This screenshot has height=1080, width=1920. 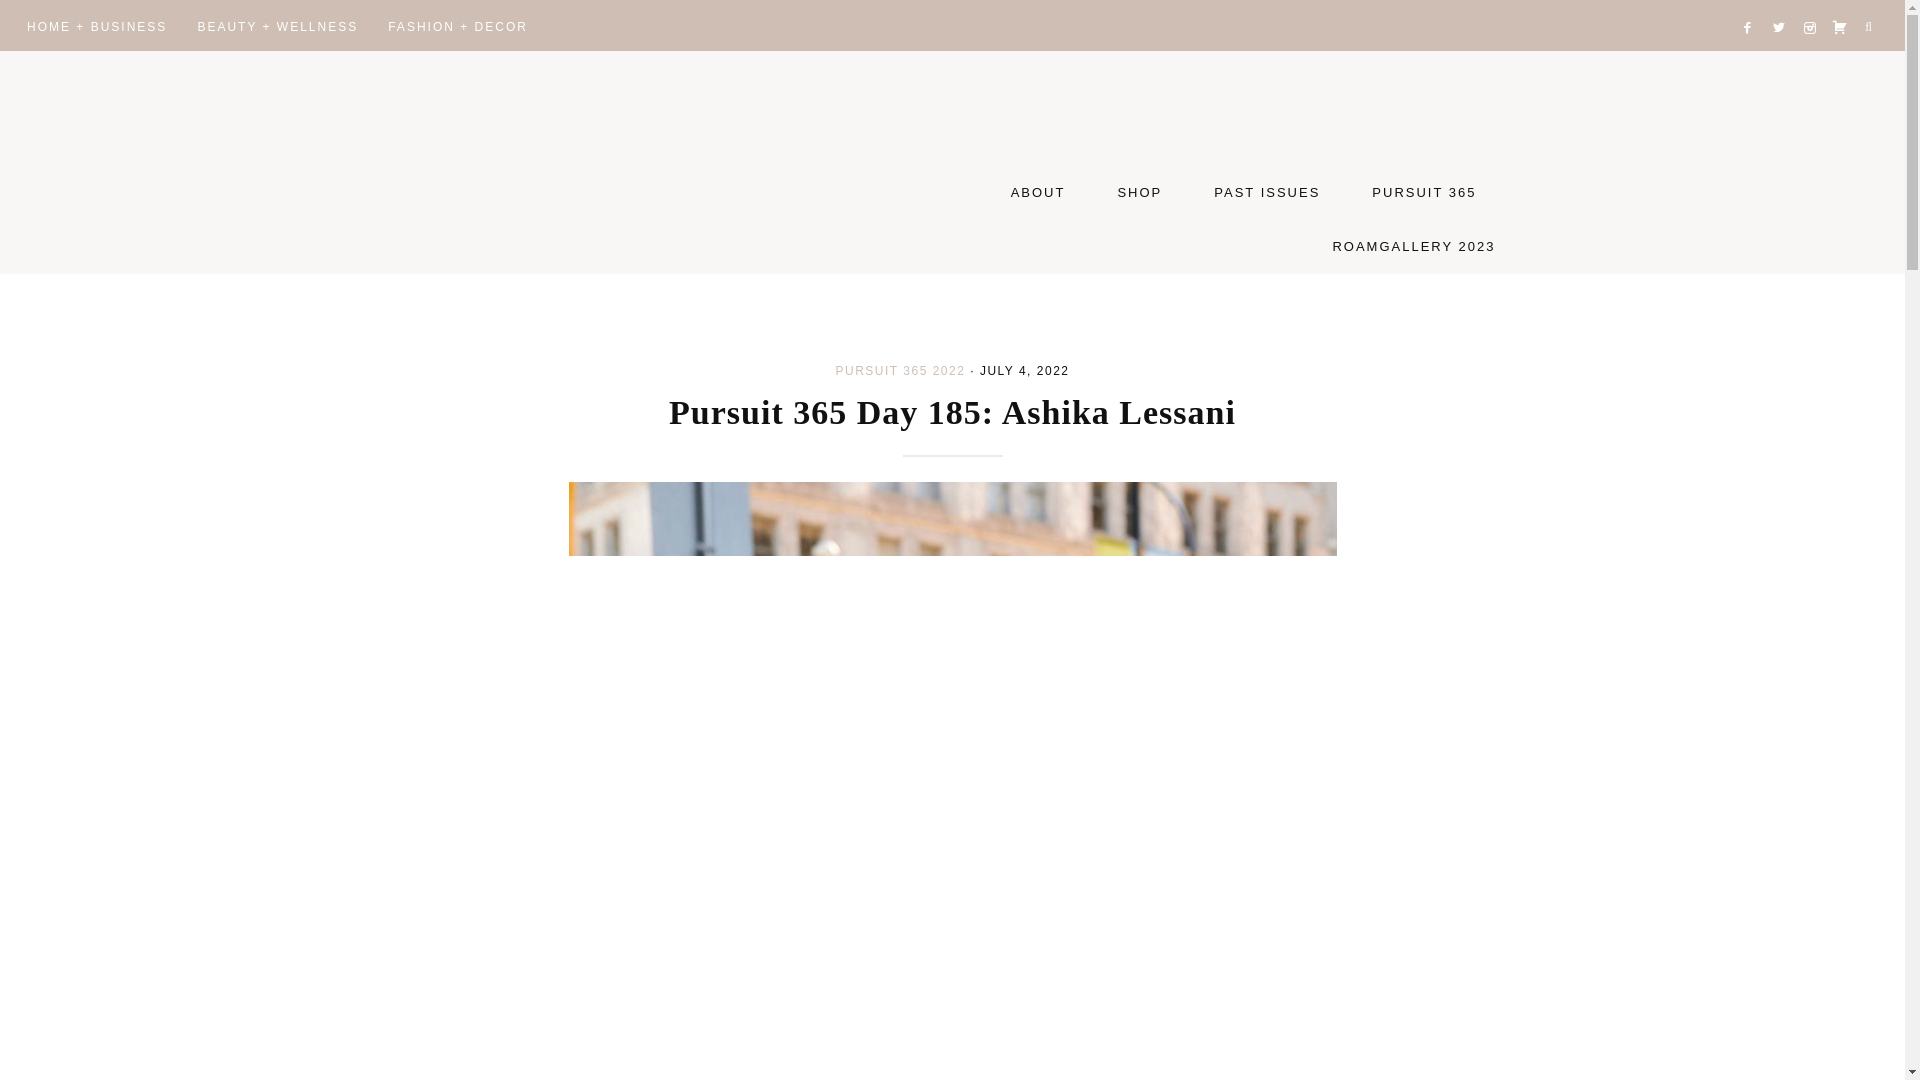 What do you see at coordinates (1752, 4) in the screenshot?
I see `Facebook` at bounding box center [1752, 4].